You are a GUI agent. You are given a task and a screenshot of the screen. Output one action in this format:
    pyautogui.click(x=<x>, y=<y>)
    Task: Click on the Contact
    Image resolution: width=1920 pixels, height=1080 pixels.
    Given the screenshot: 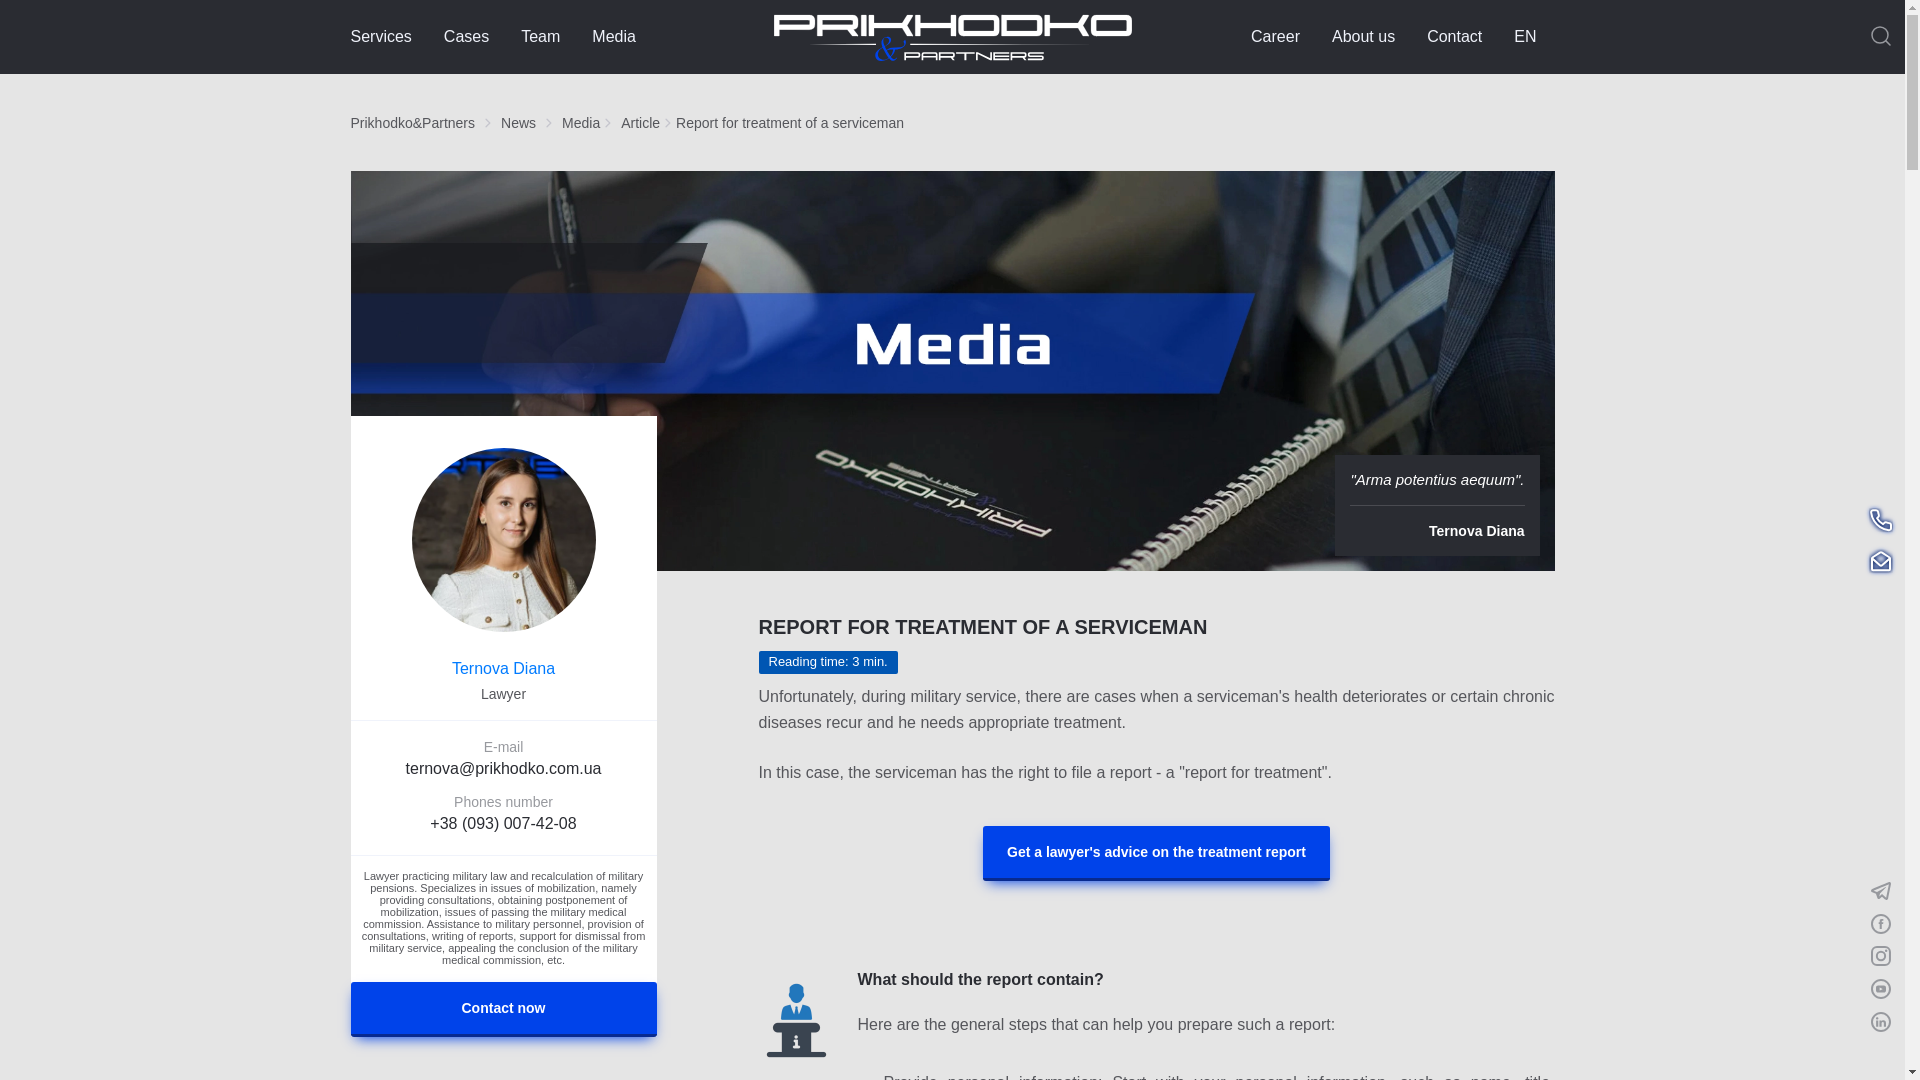 What is the action you would take?
    pyautogui.click(x=1454, y=36)
    